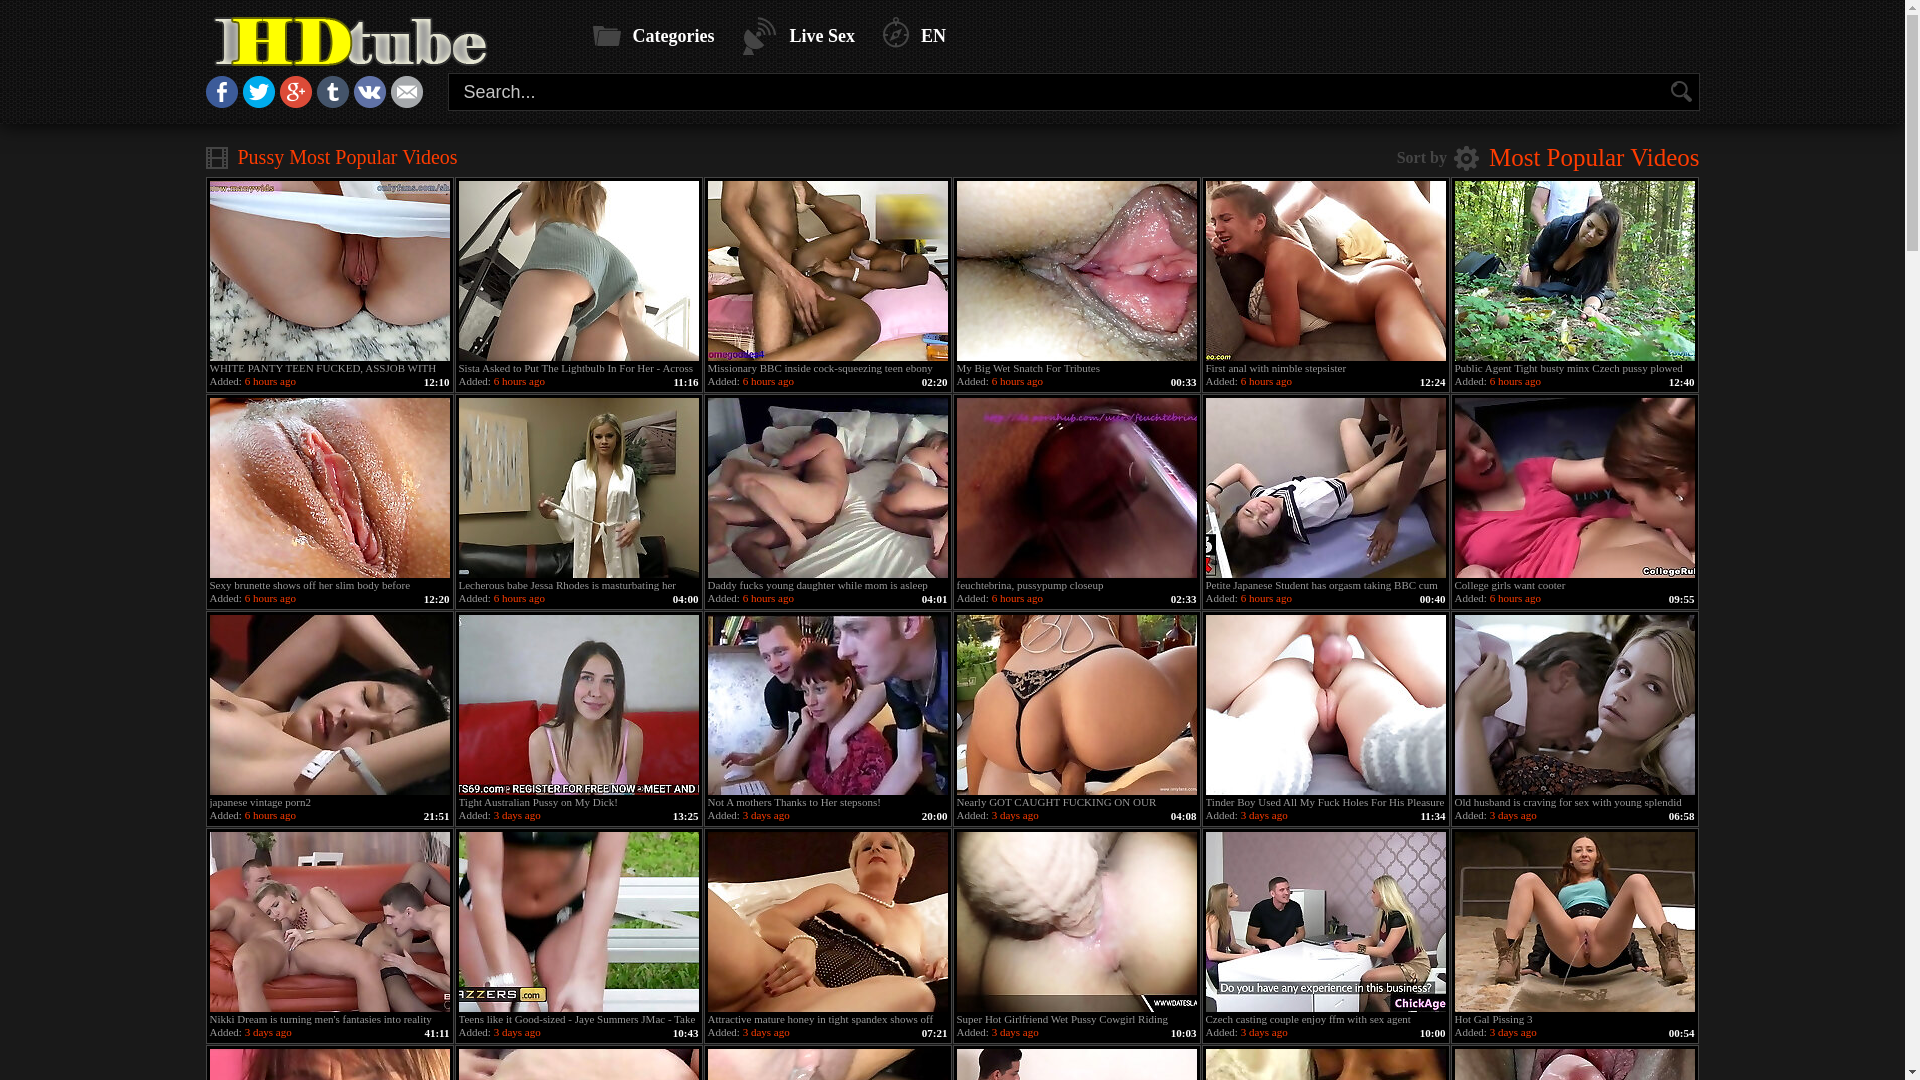 The height and width of the screenshot is (1080, 1920). What do you see at coordinates (828, 488) in the screenshot?
I see `Daddy fucks young daughter while mom is asleep` at bounding box center [828, 488].